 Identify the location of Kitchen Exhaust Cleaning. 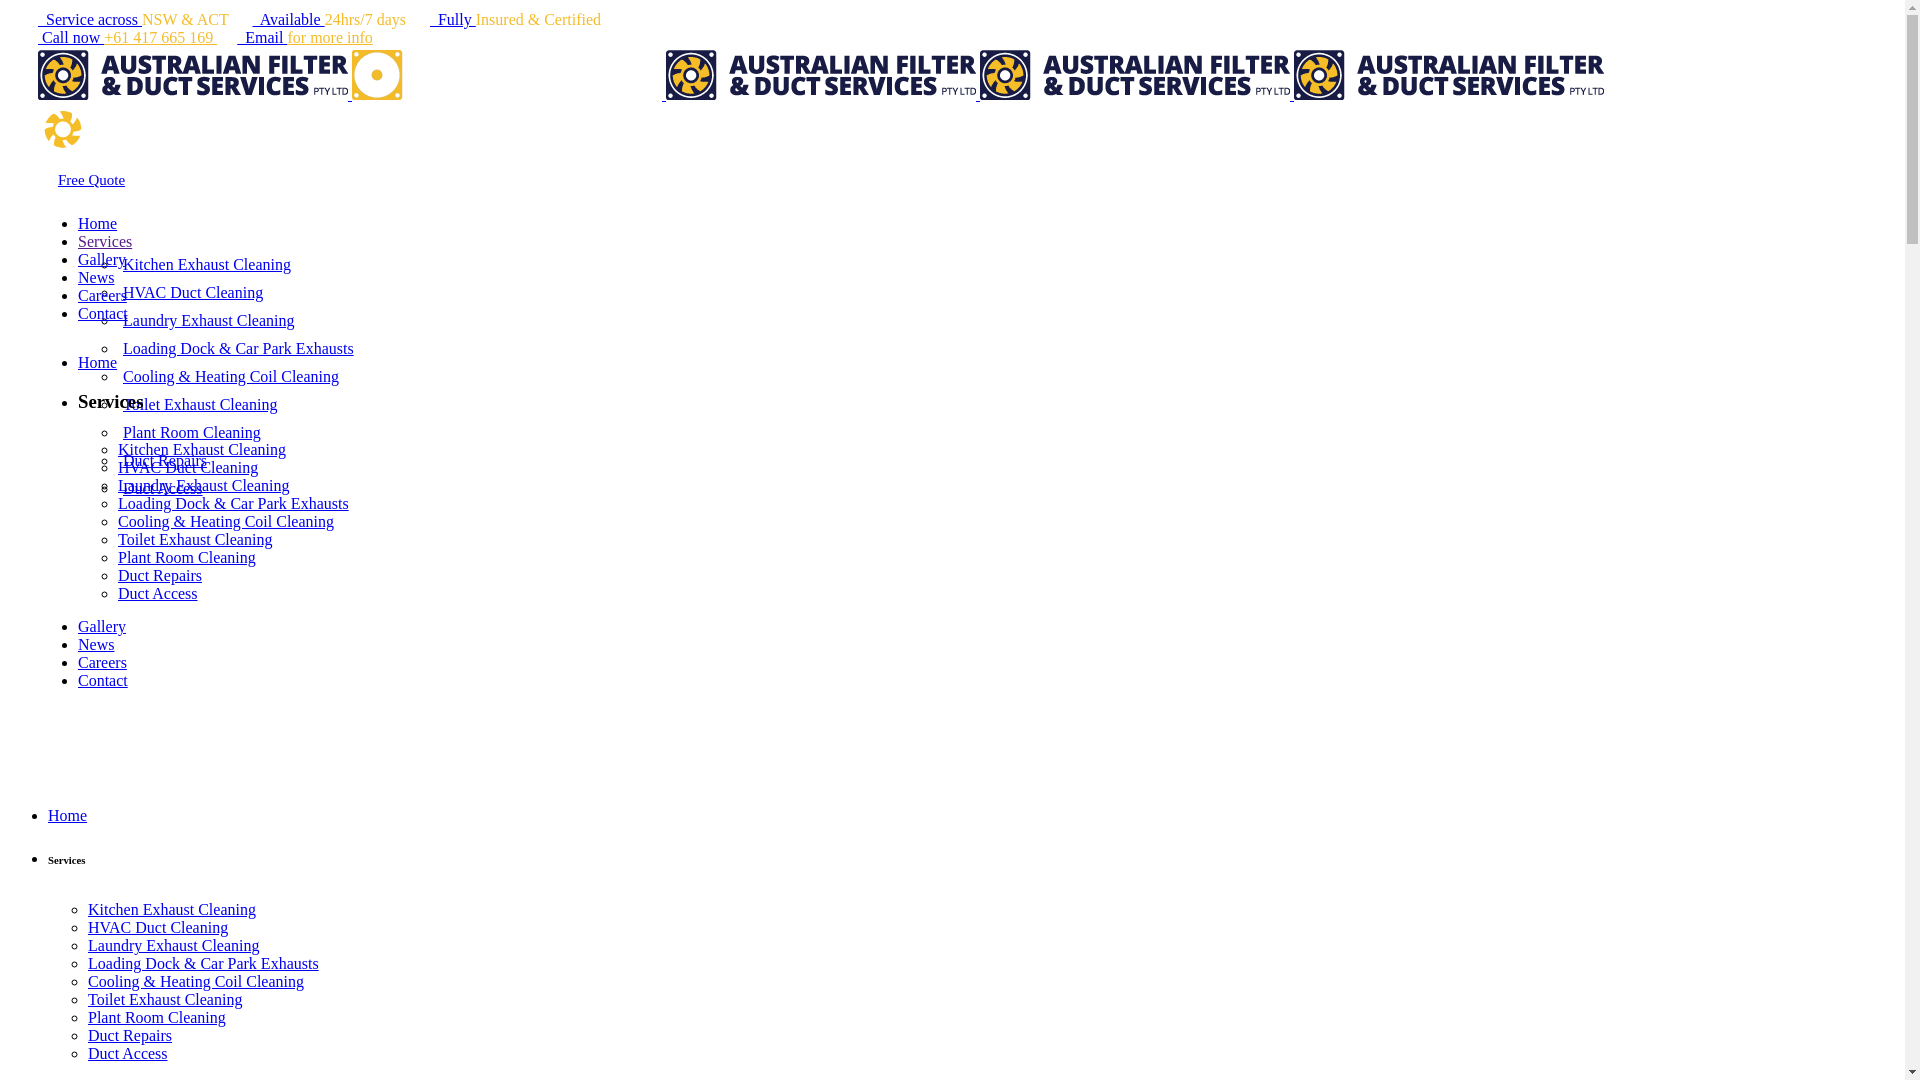
(206, 264).